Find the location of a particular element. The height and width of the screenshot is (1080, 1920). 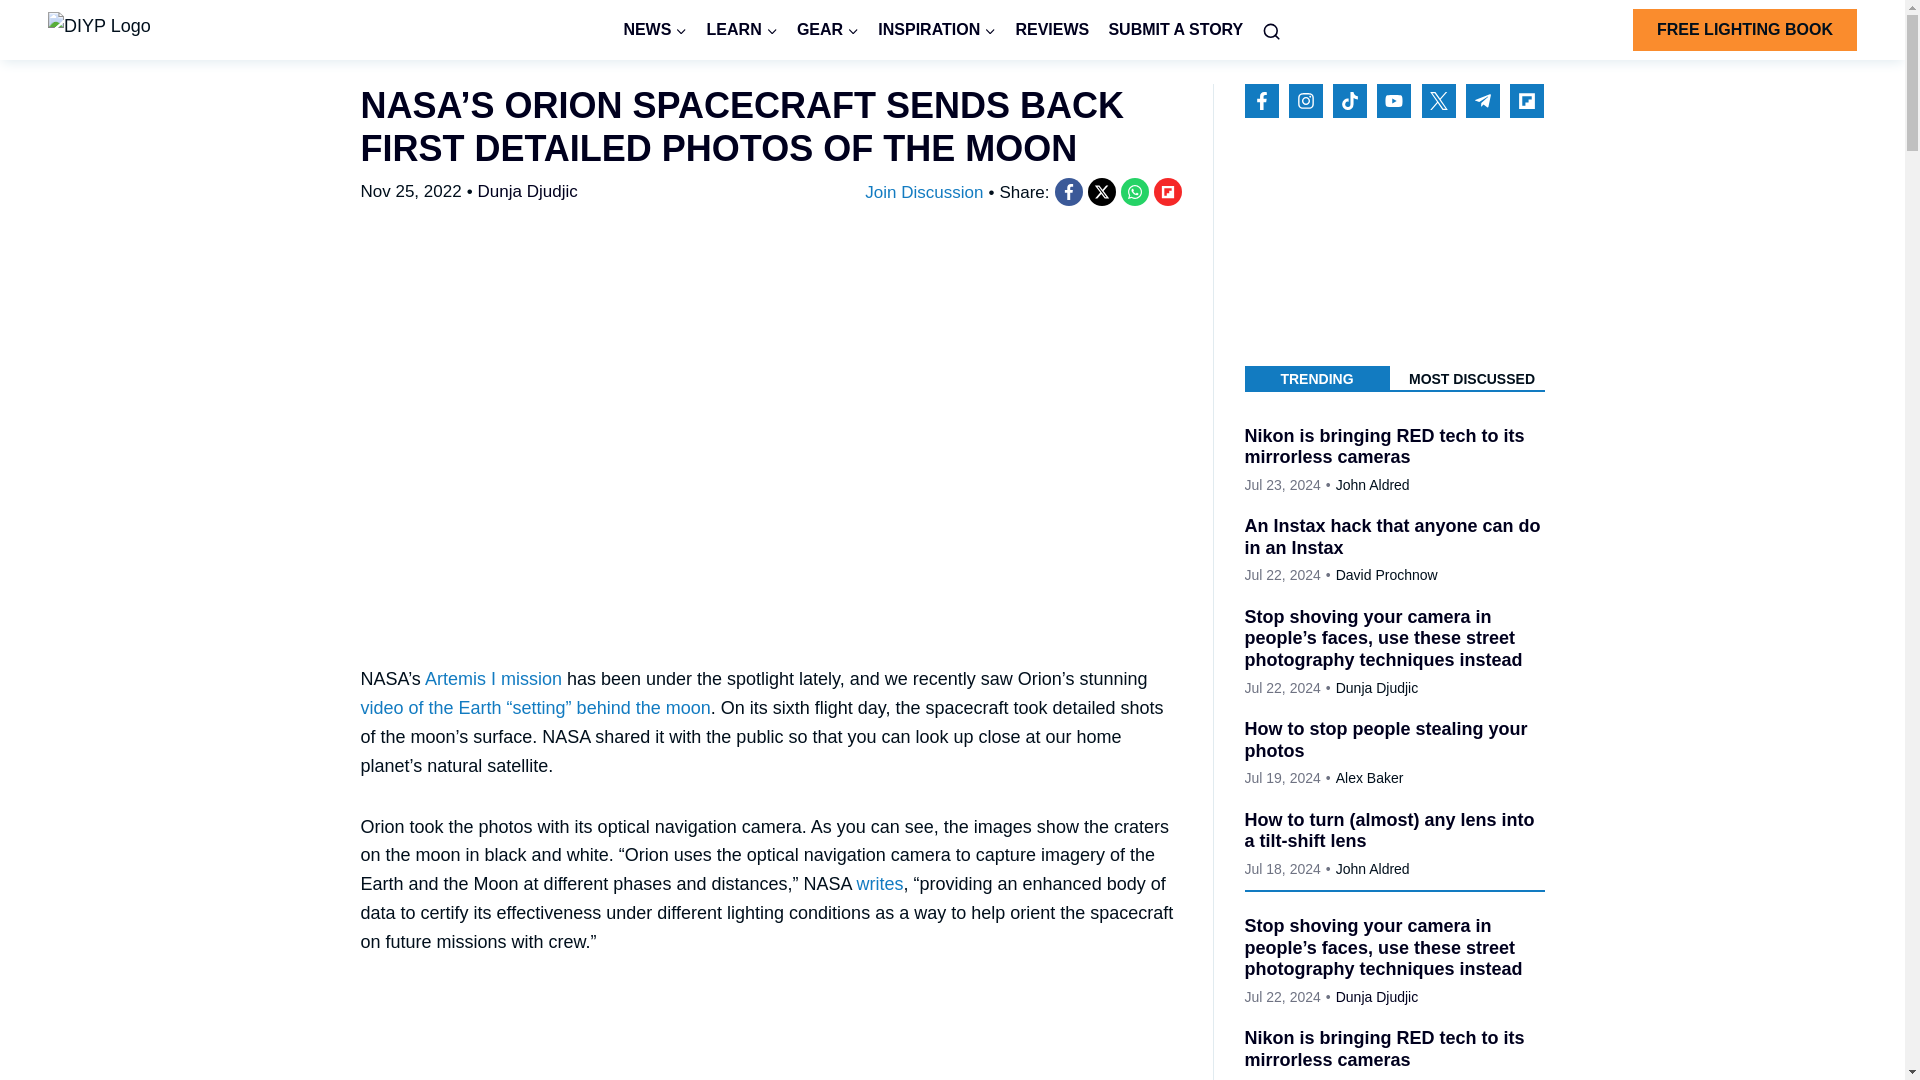

Search articles is located at coordinates (1272, 30).